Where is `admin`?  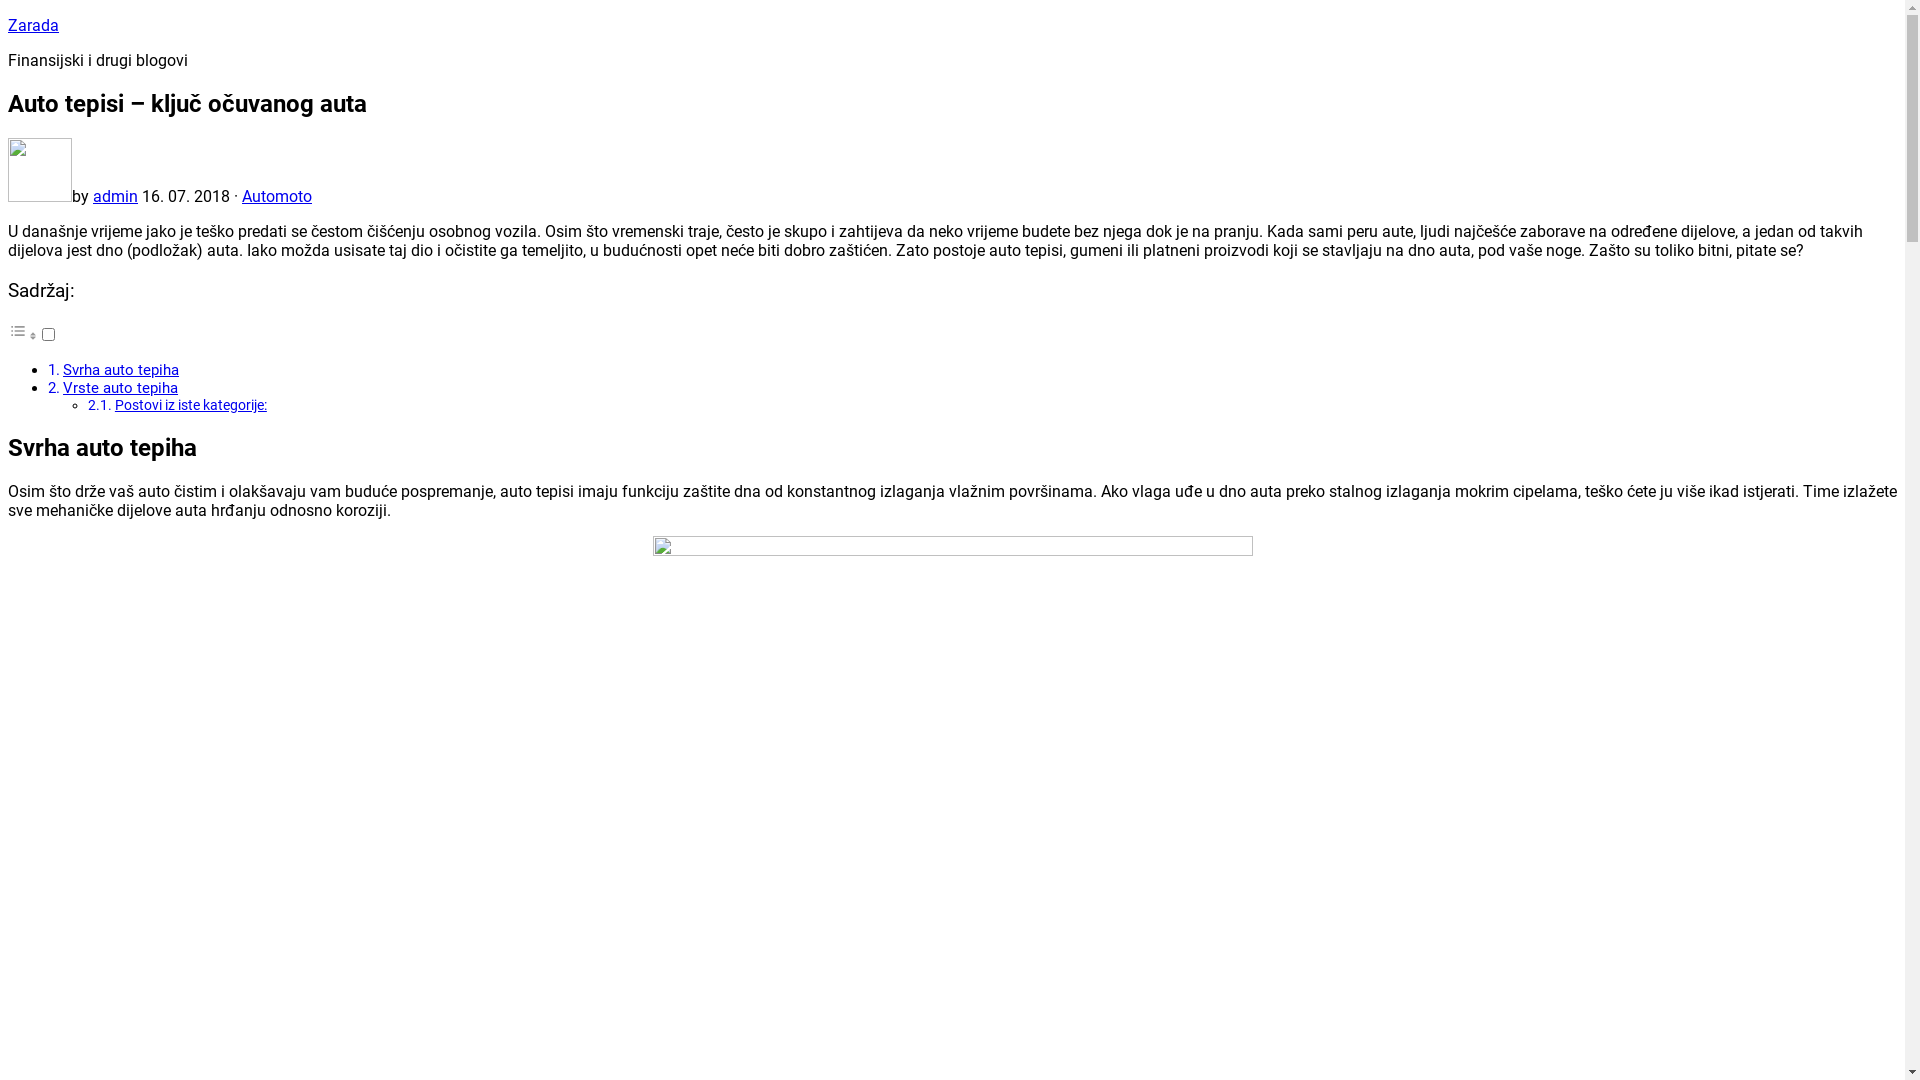
admin is located at coordinates (116, 196).